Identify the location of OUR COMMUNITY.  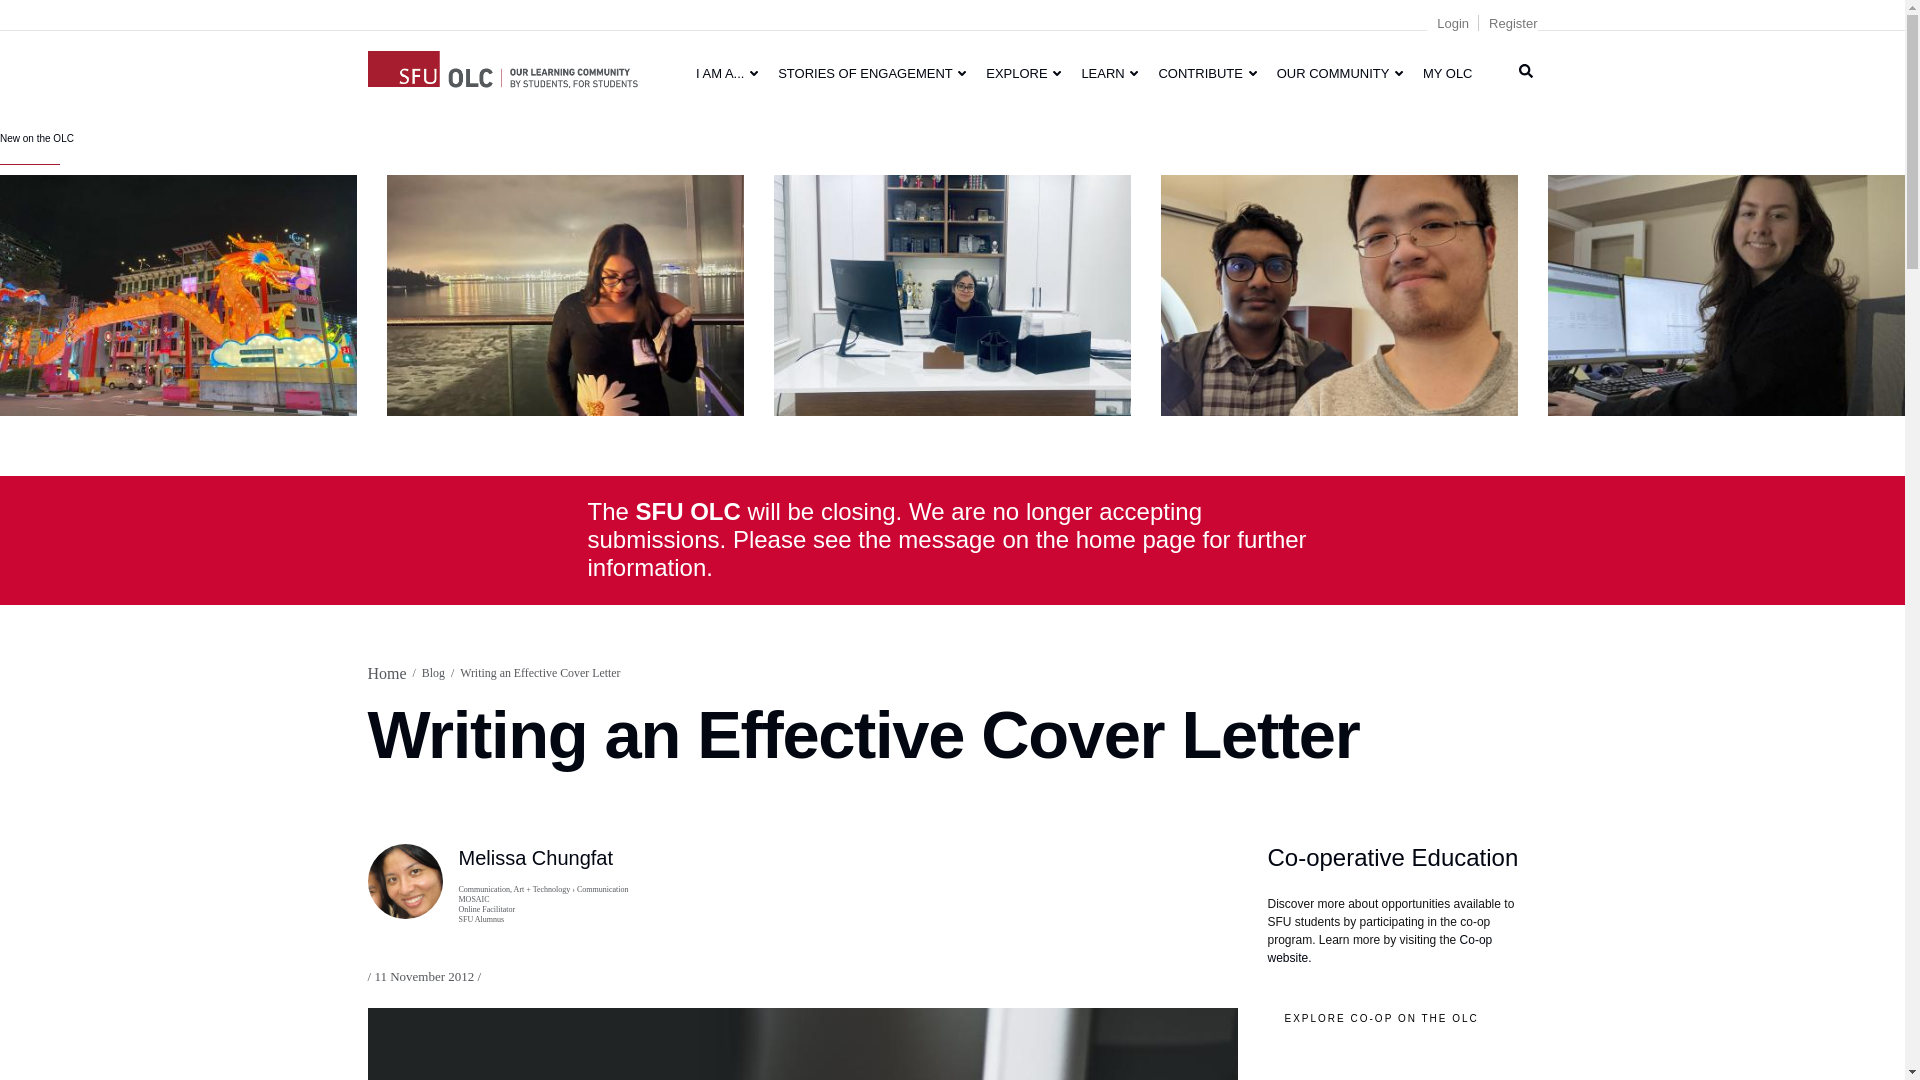
(1340, 73).